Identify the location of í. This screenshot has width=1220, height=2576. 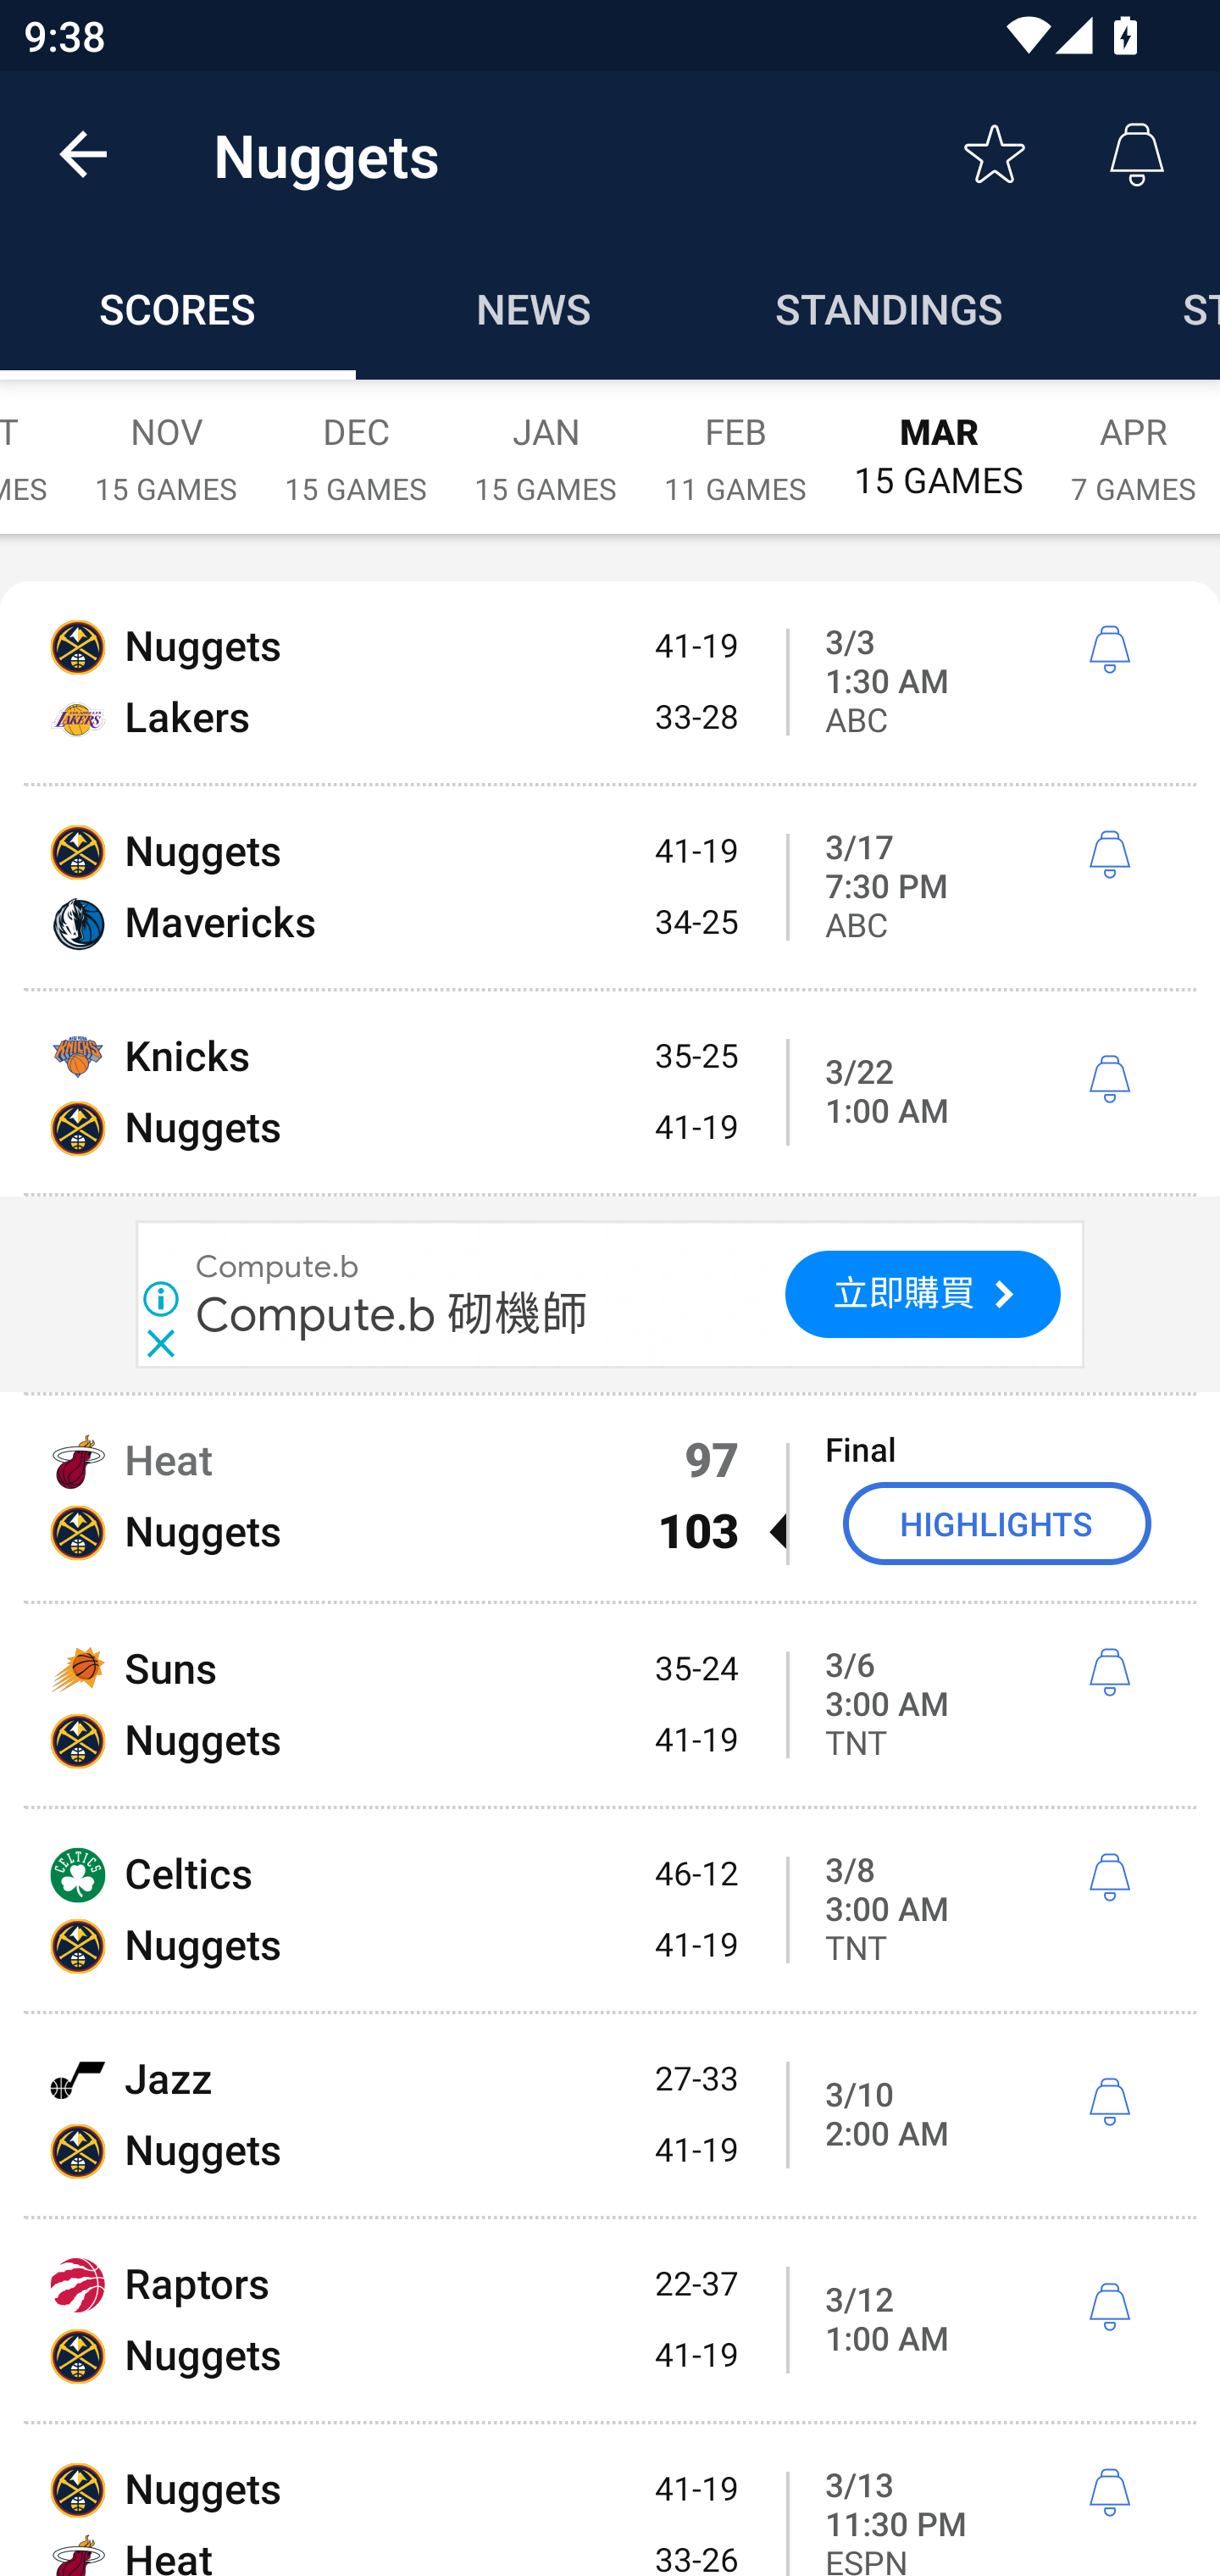
(1109, 2308).